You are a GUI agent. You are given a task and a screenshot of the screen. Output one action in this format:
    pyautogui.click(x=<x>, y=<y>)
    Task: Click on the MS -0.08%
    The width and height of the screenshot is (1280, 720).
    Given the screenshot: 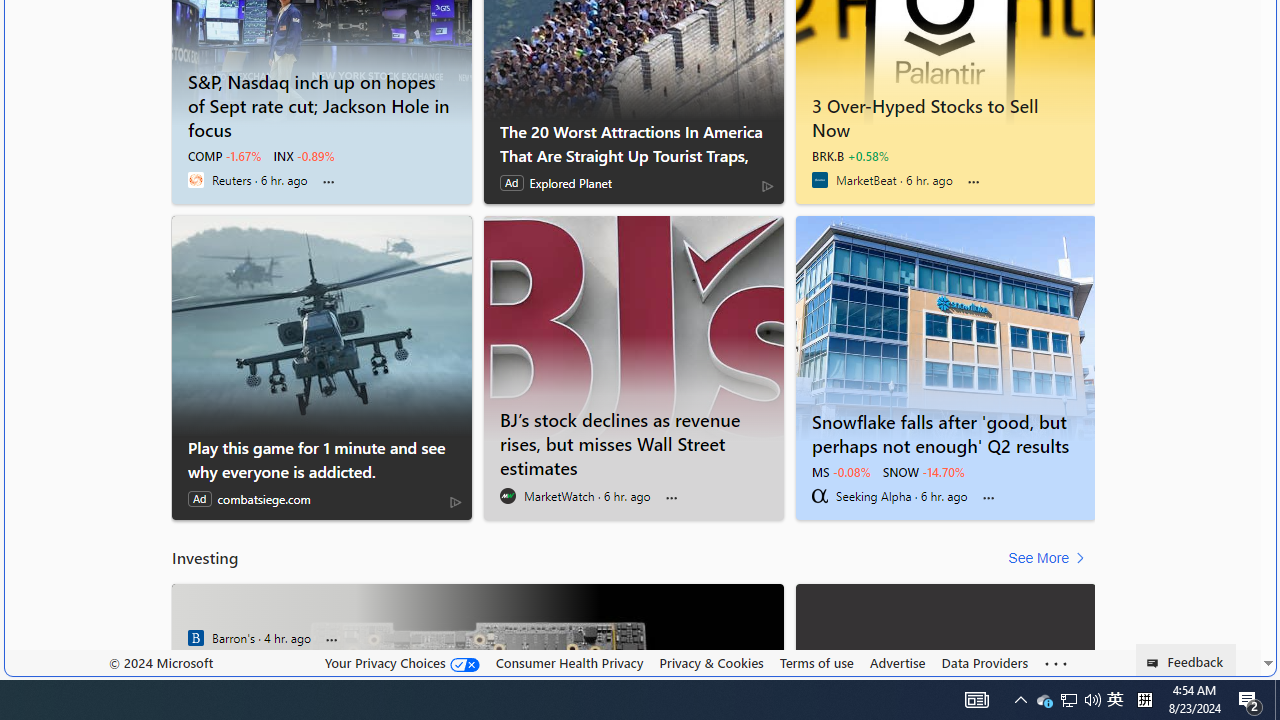 What is the action you would take?
    pyautogui.click(x=840, y=472)
    